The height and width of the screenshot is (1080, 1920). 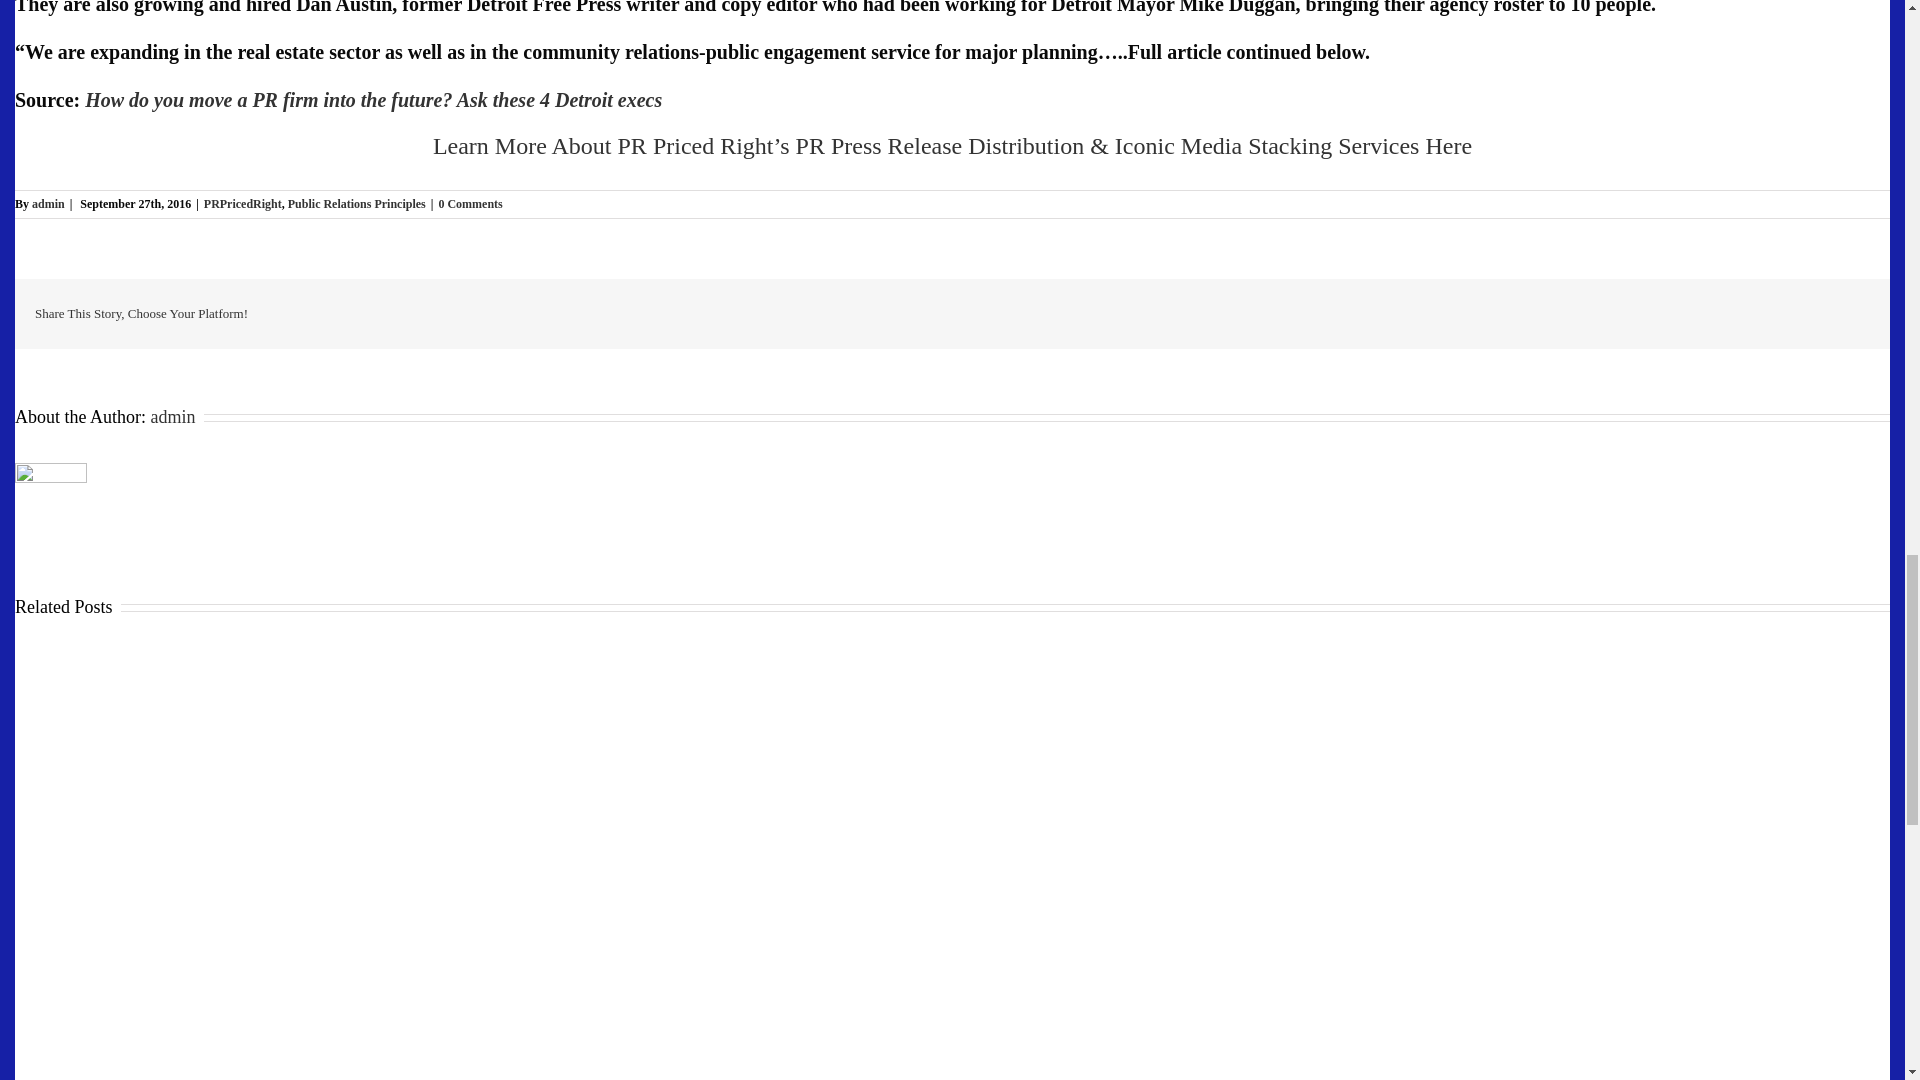 I want to click on 0 Comments, so click(x=469, y=203).